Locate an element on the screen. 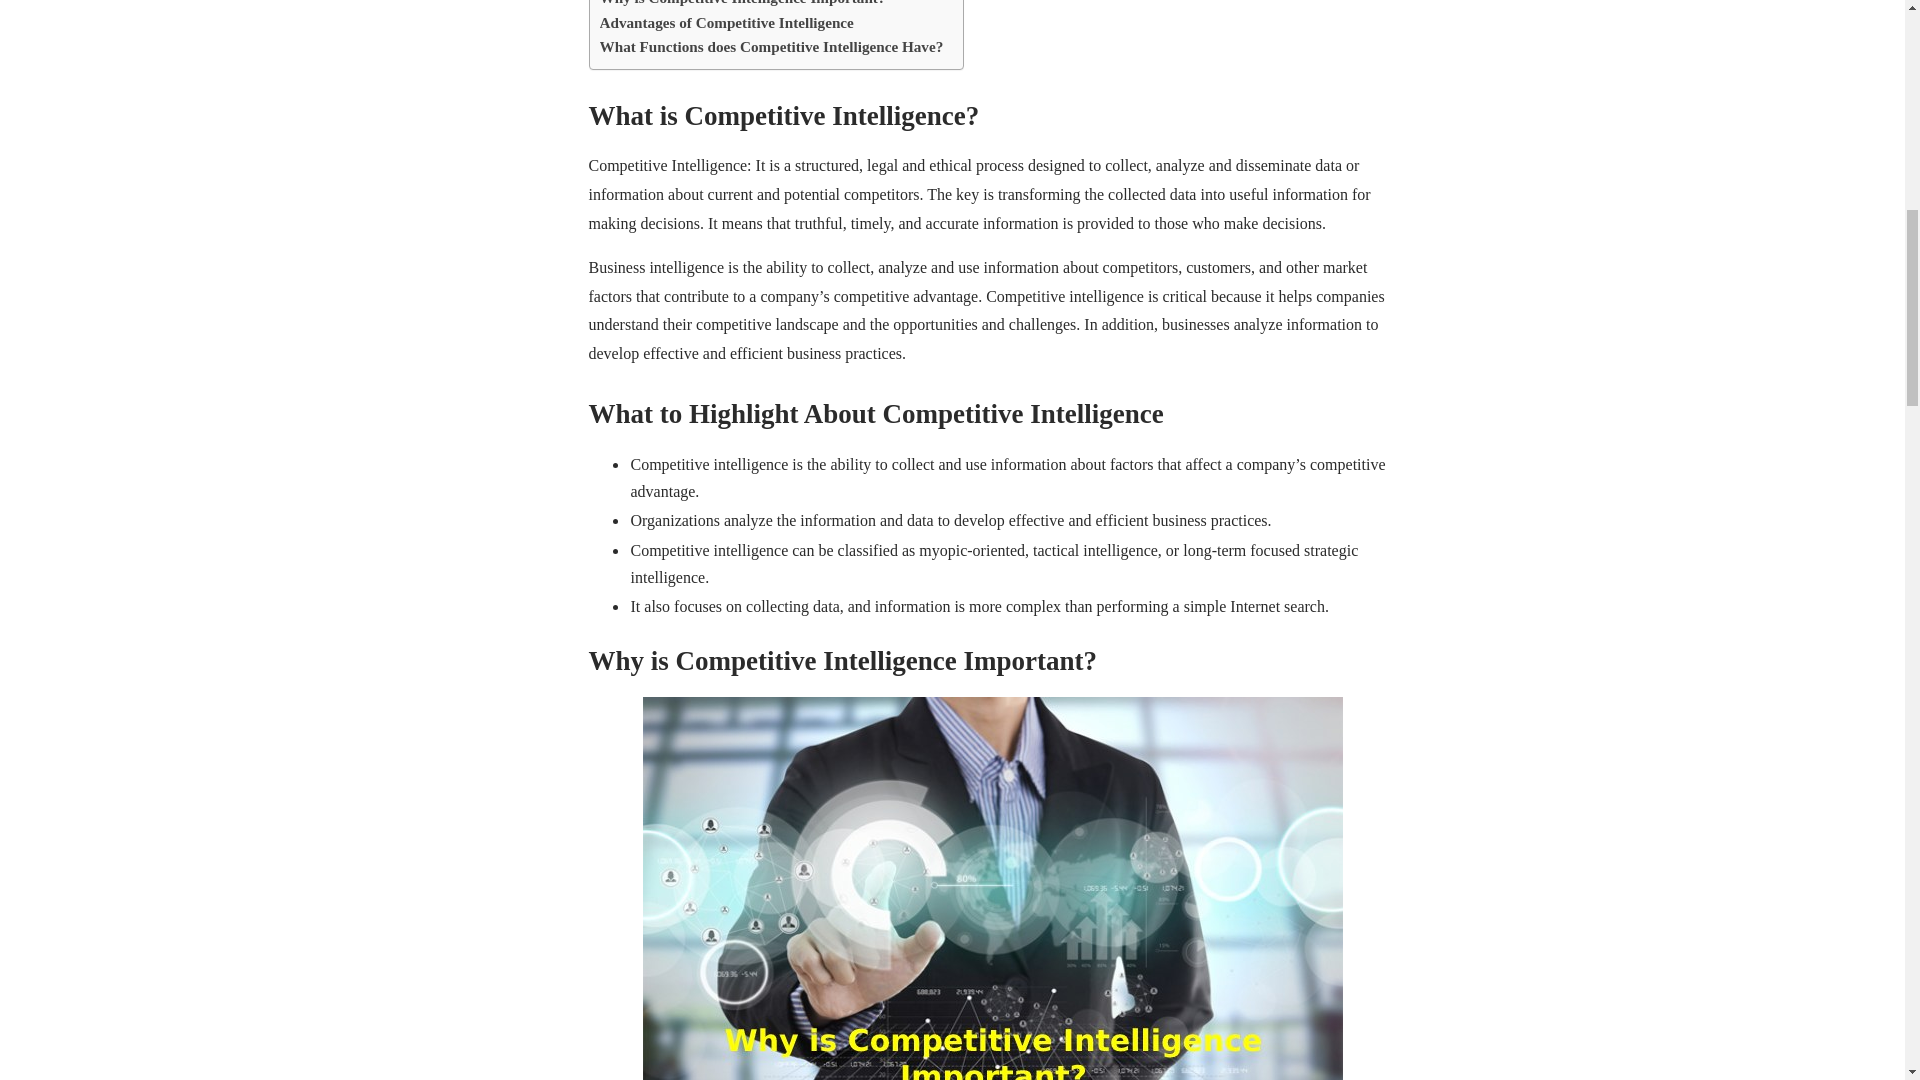  What Functions does Competitive Intelligence Have? is located at coordinates (772, 46).